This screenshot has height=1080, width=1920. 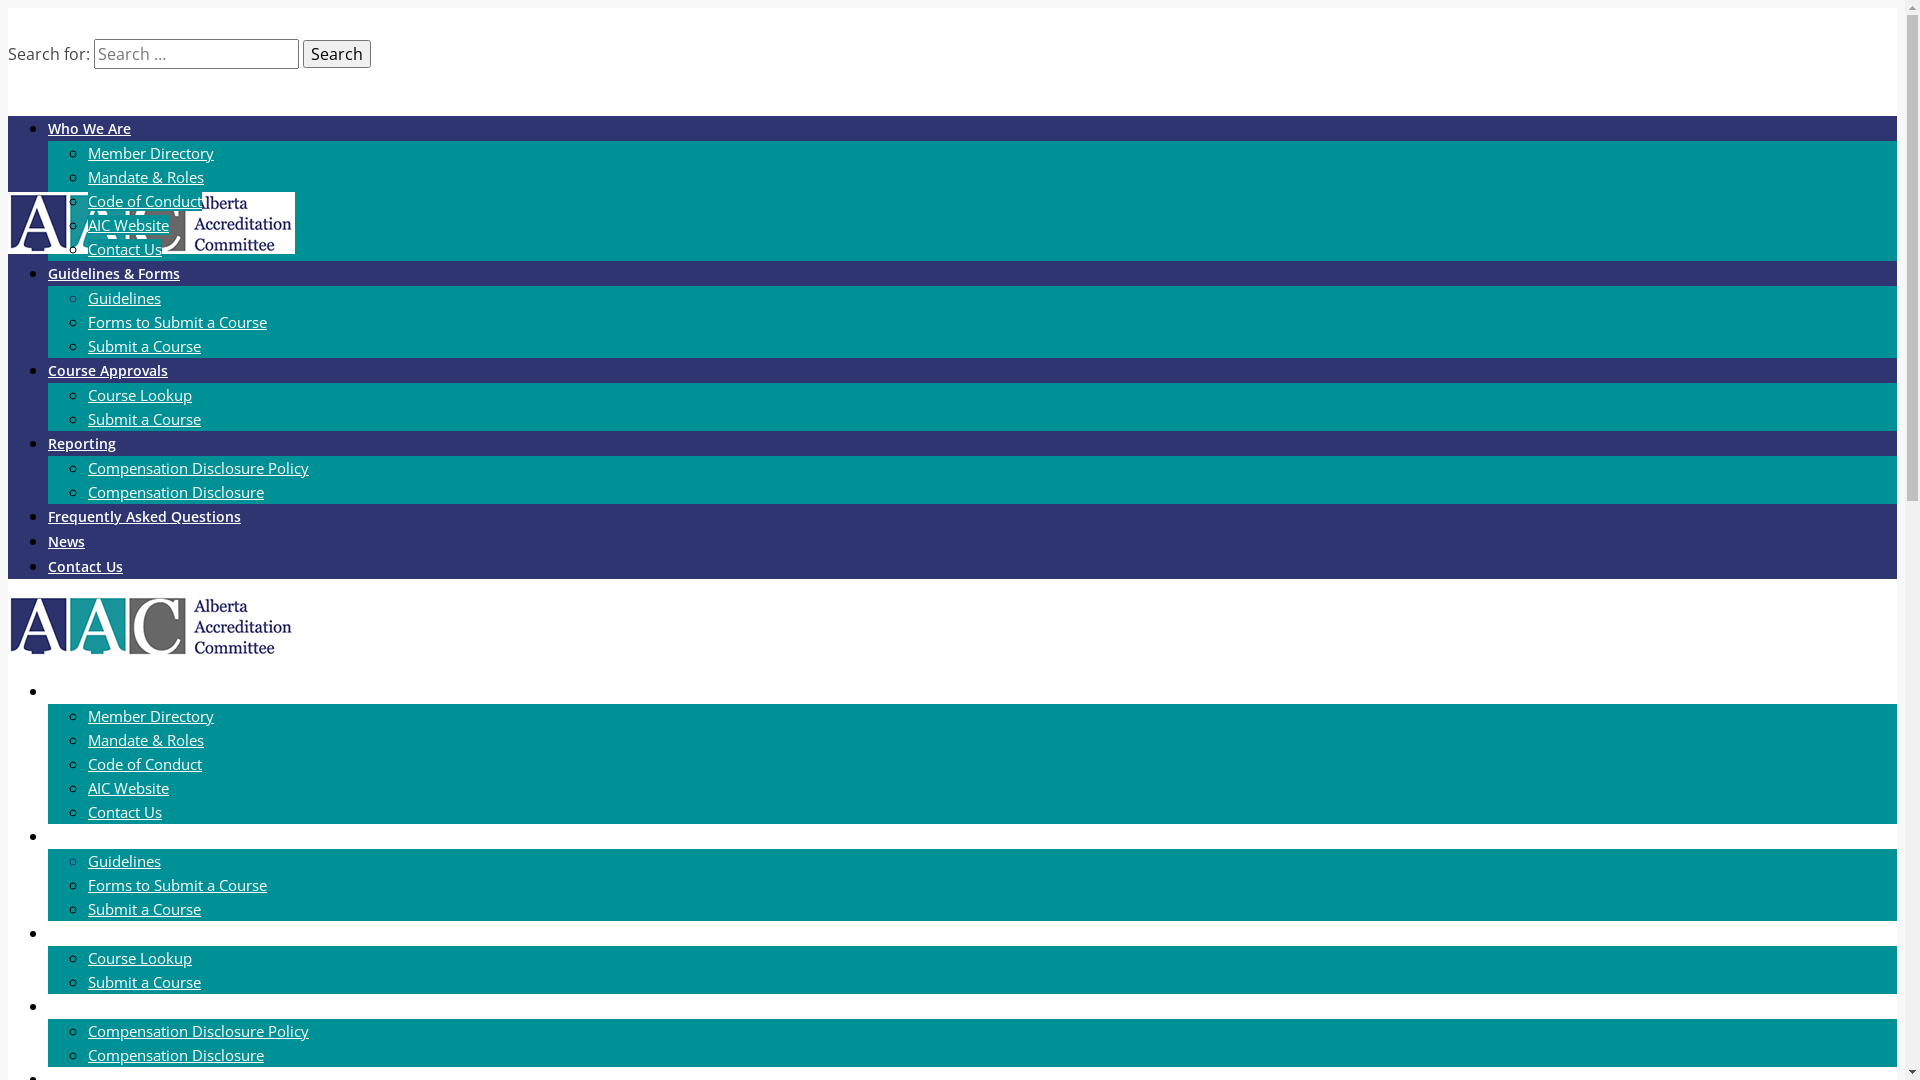 I want to click on Contact Us, so click(x=125, y=249).